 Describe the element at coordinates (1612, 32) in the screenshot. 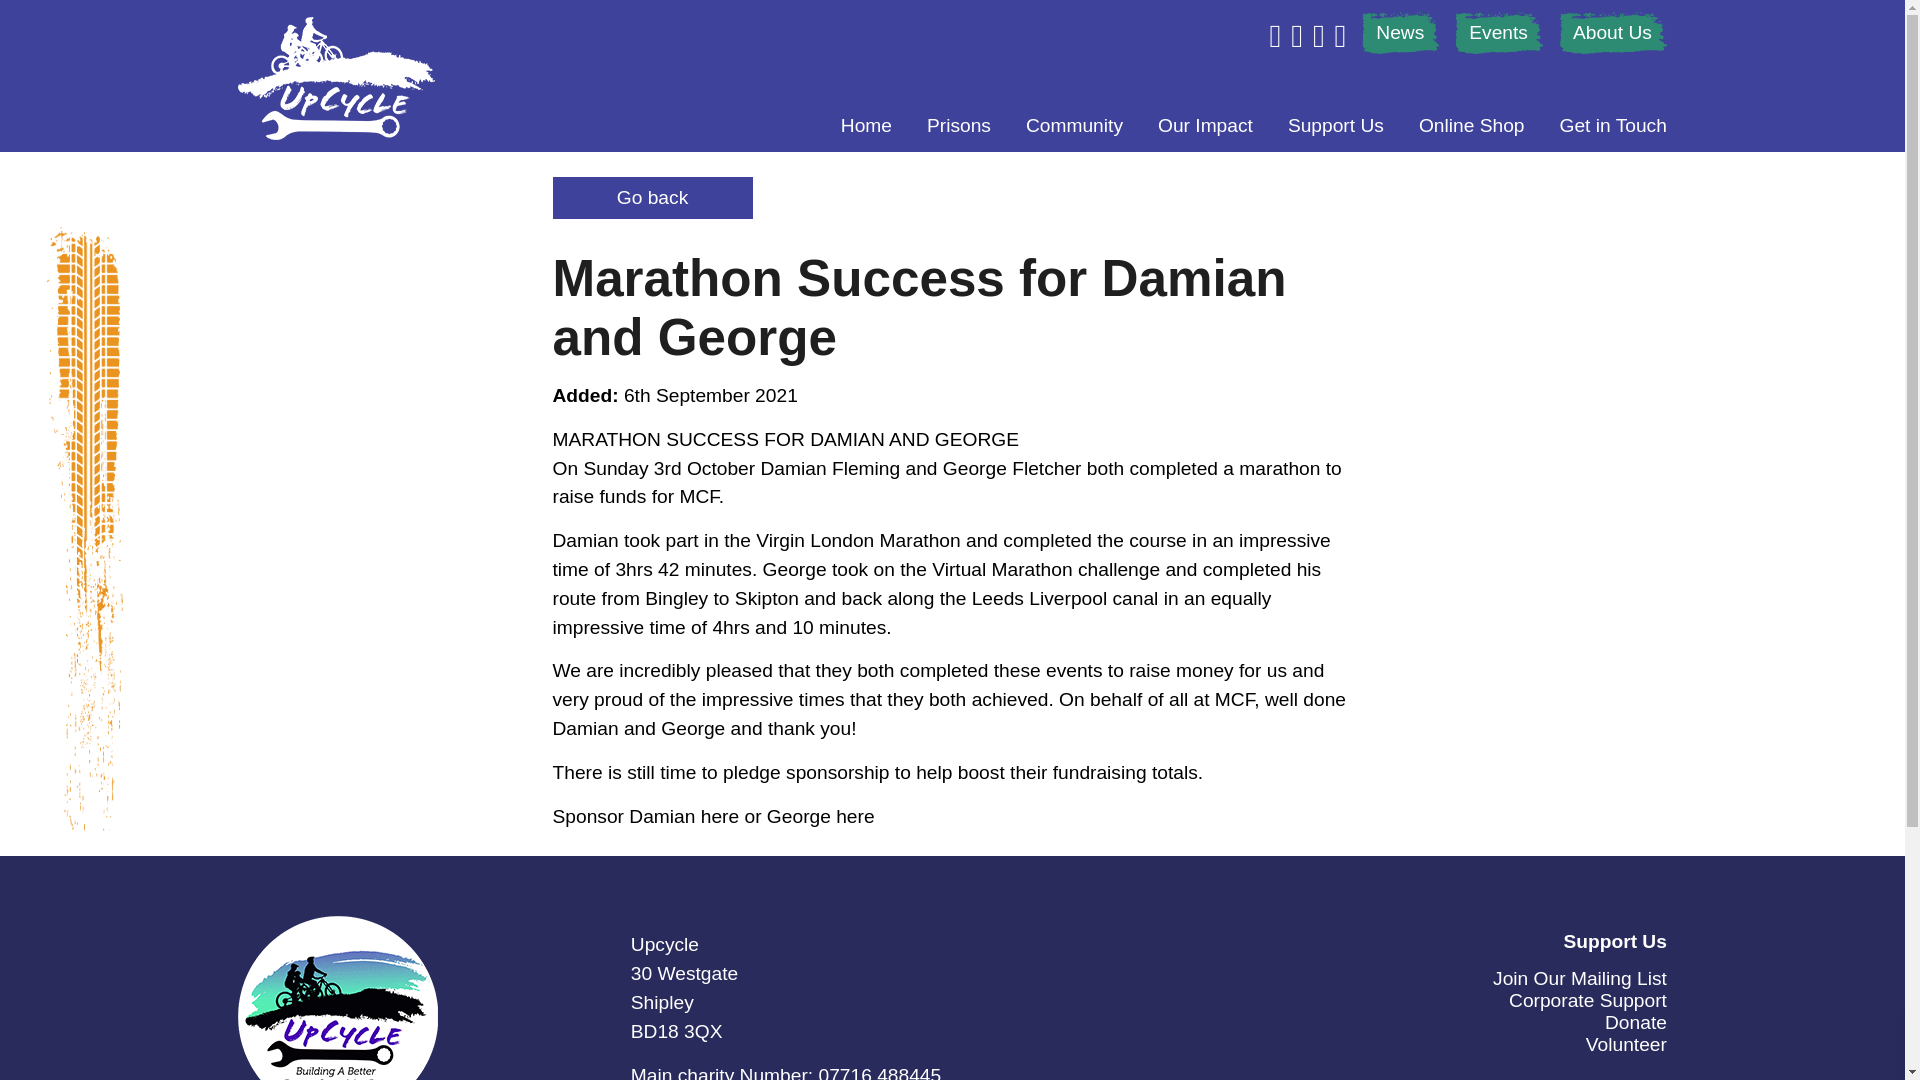

I see `About Us` at that location.